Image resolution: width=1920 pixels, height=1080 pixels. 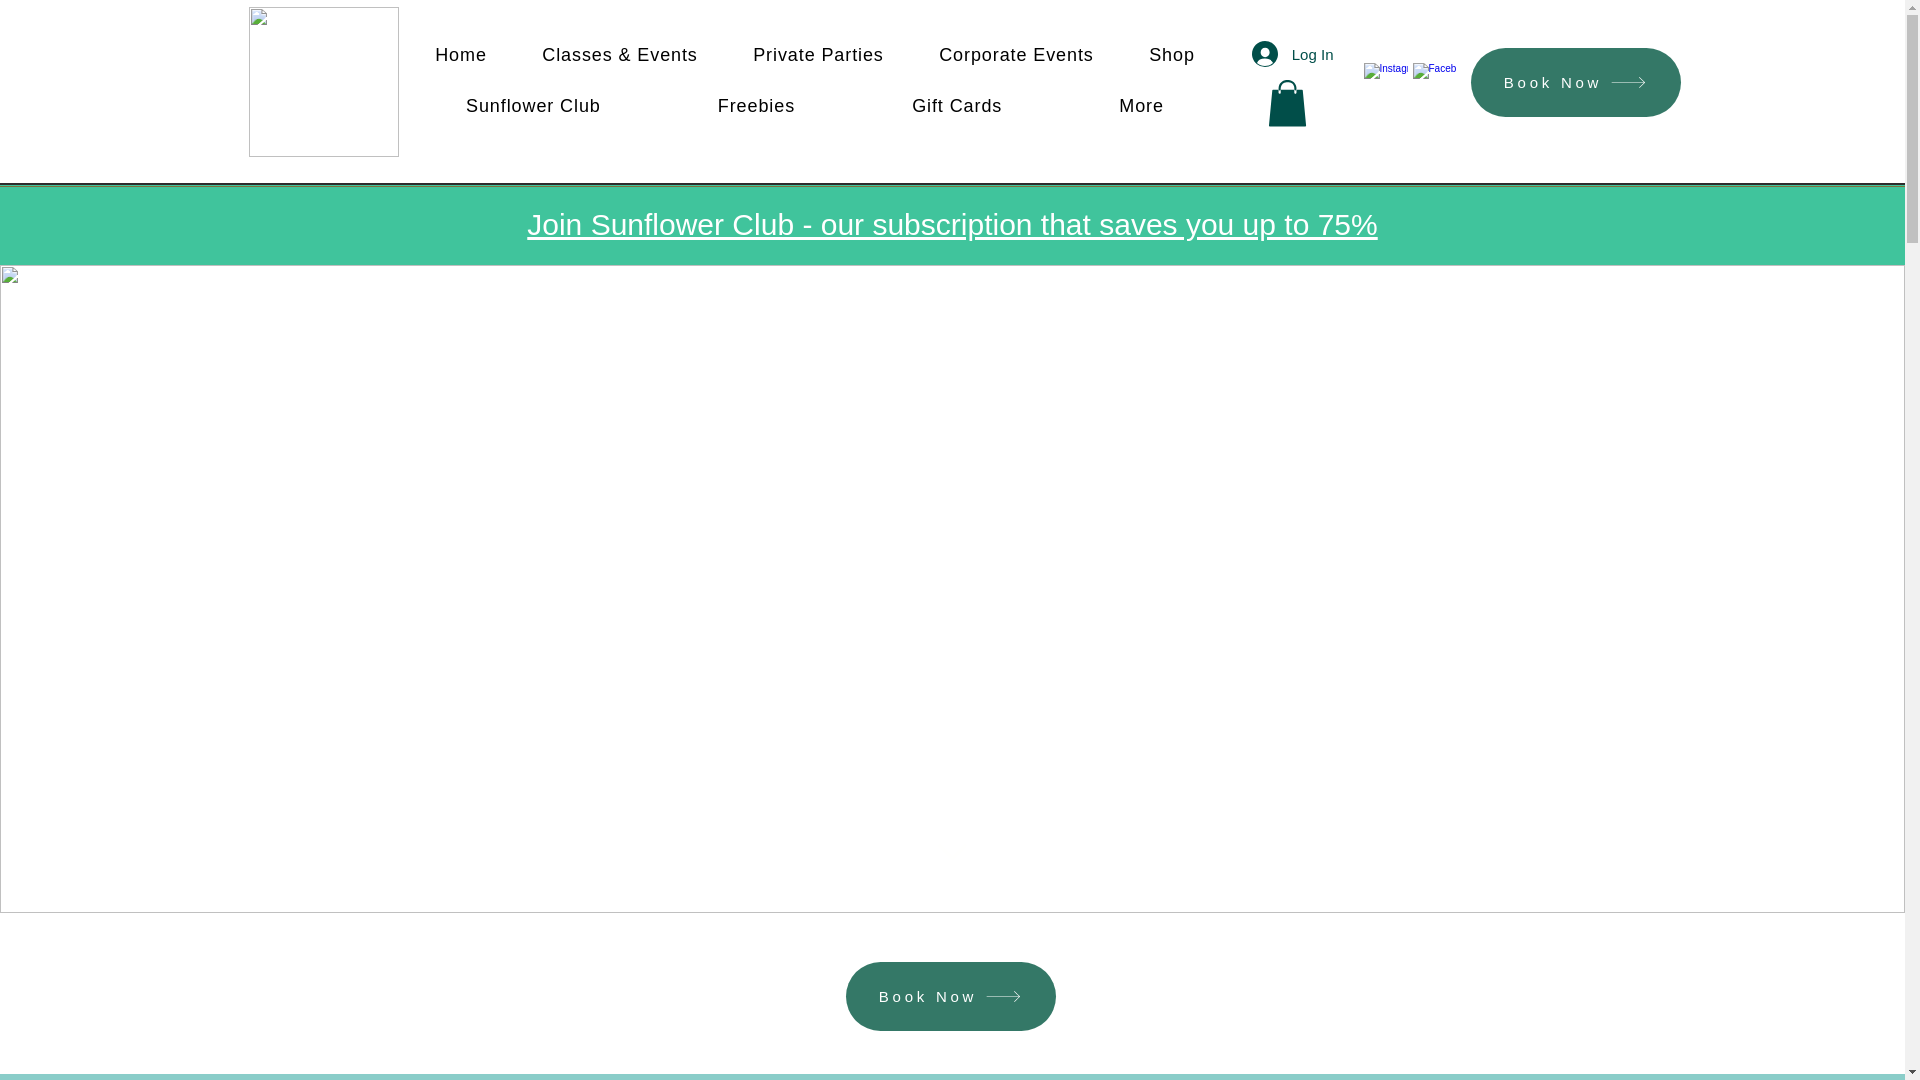 I want to click on Freebies, so click(x=755, y=106).